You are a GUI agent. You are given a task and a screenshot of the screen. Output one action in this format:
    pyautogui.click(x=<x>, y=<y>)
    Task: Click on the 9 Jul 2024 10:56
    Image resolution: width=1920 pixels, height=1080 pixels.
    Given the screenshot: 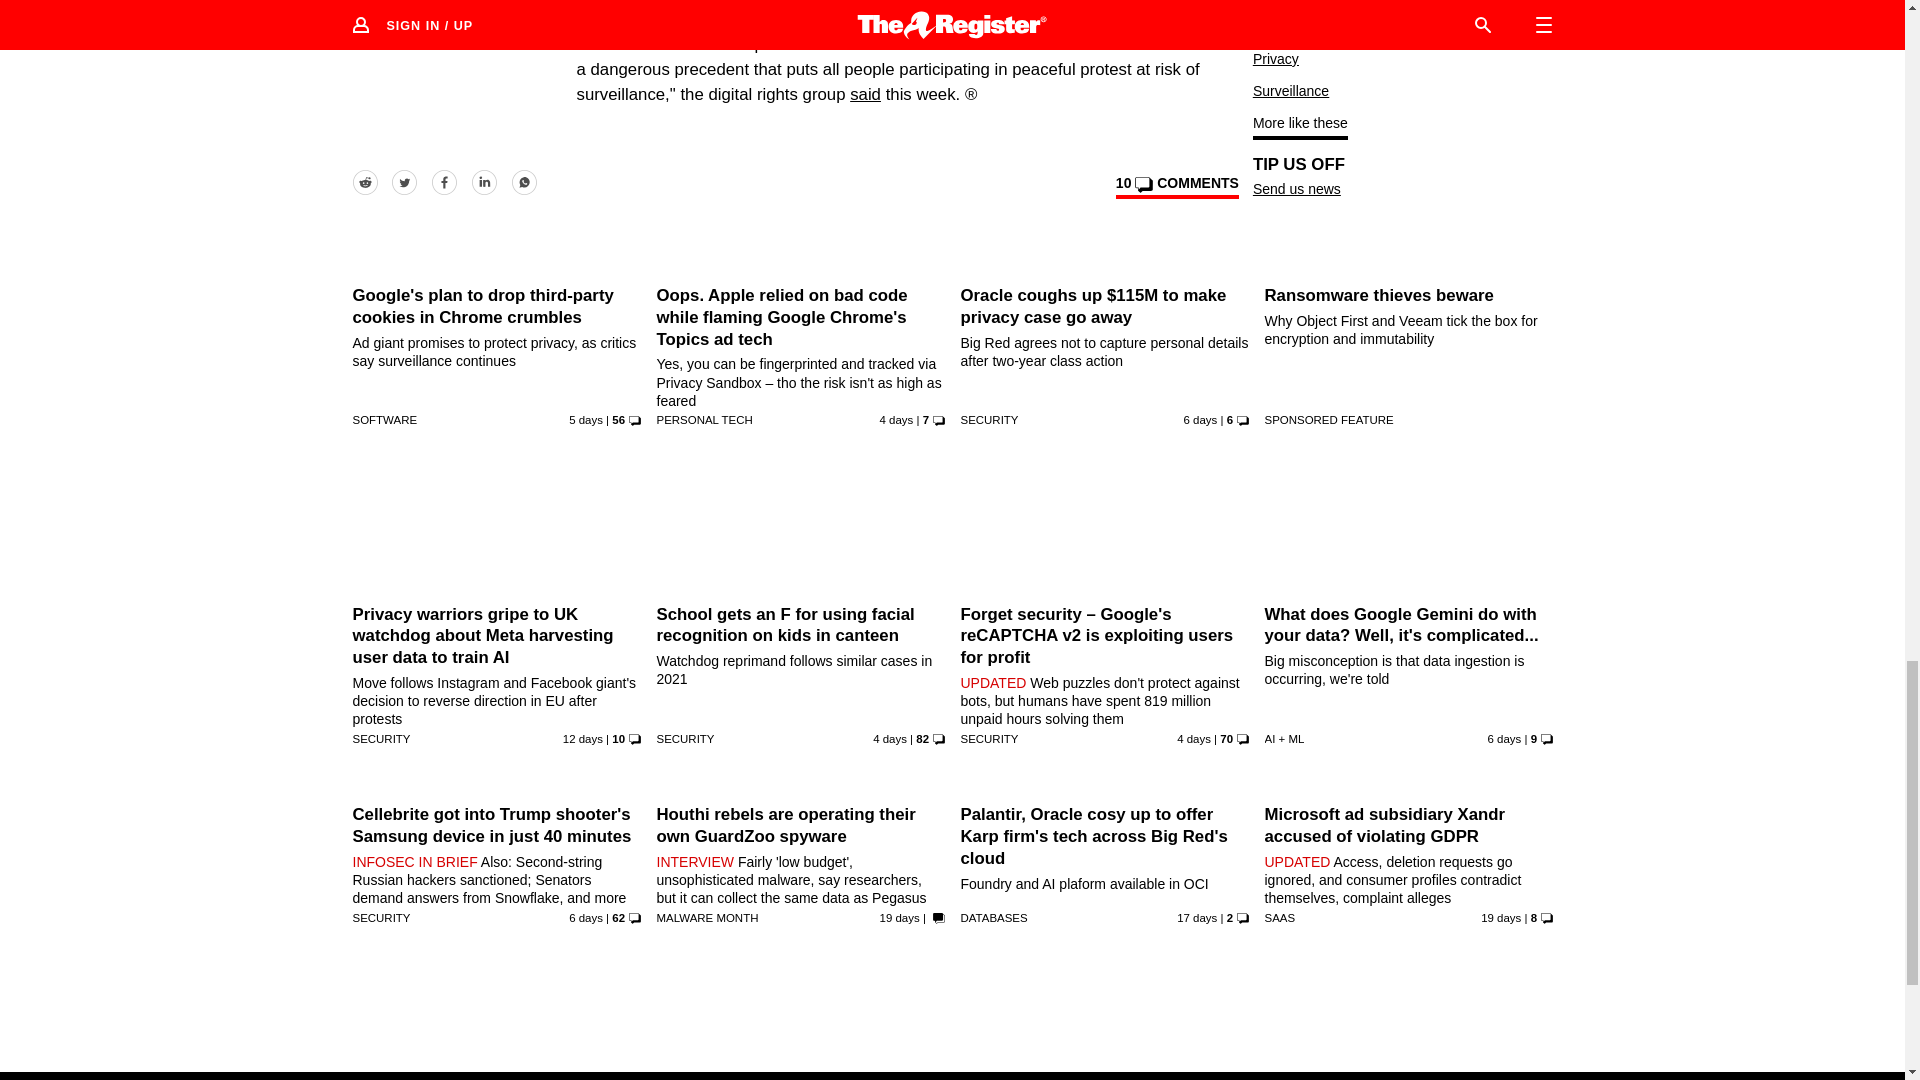 What is the action you would take?
    pyautogui.click(x=899, y=918)
    